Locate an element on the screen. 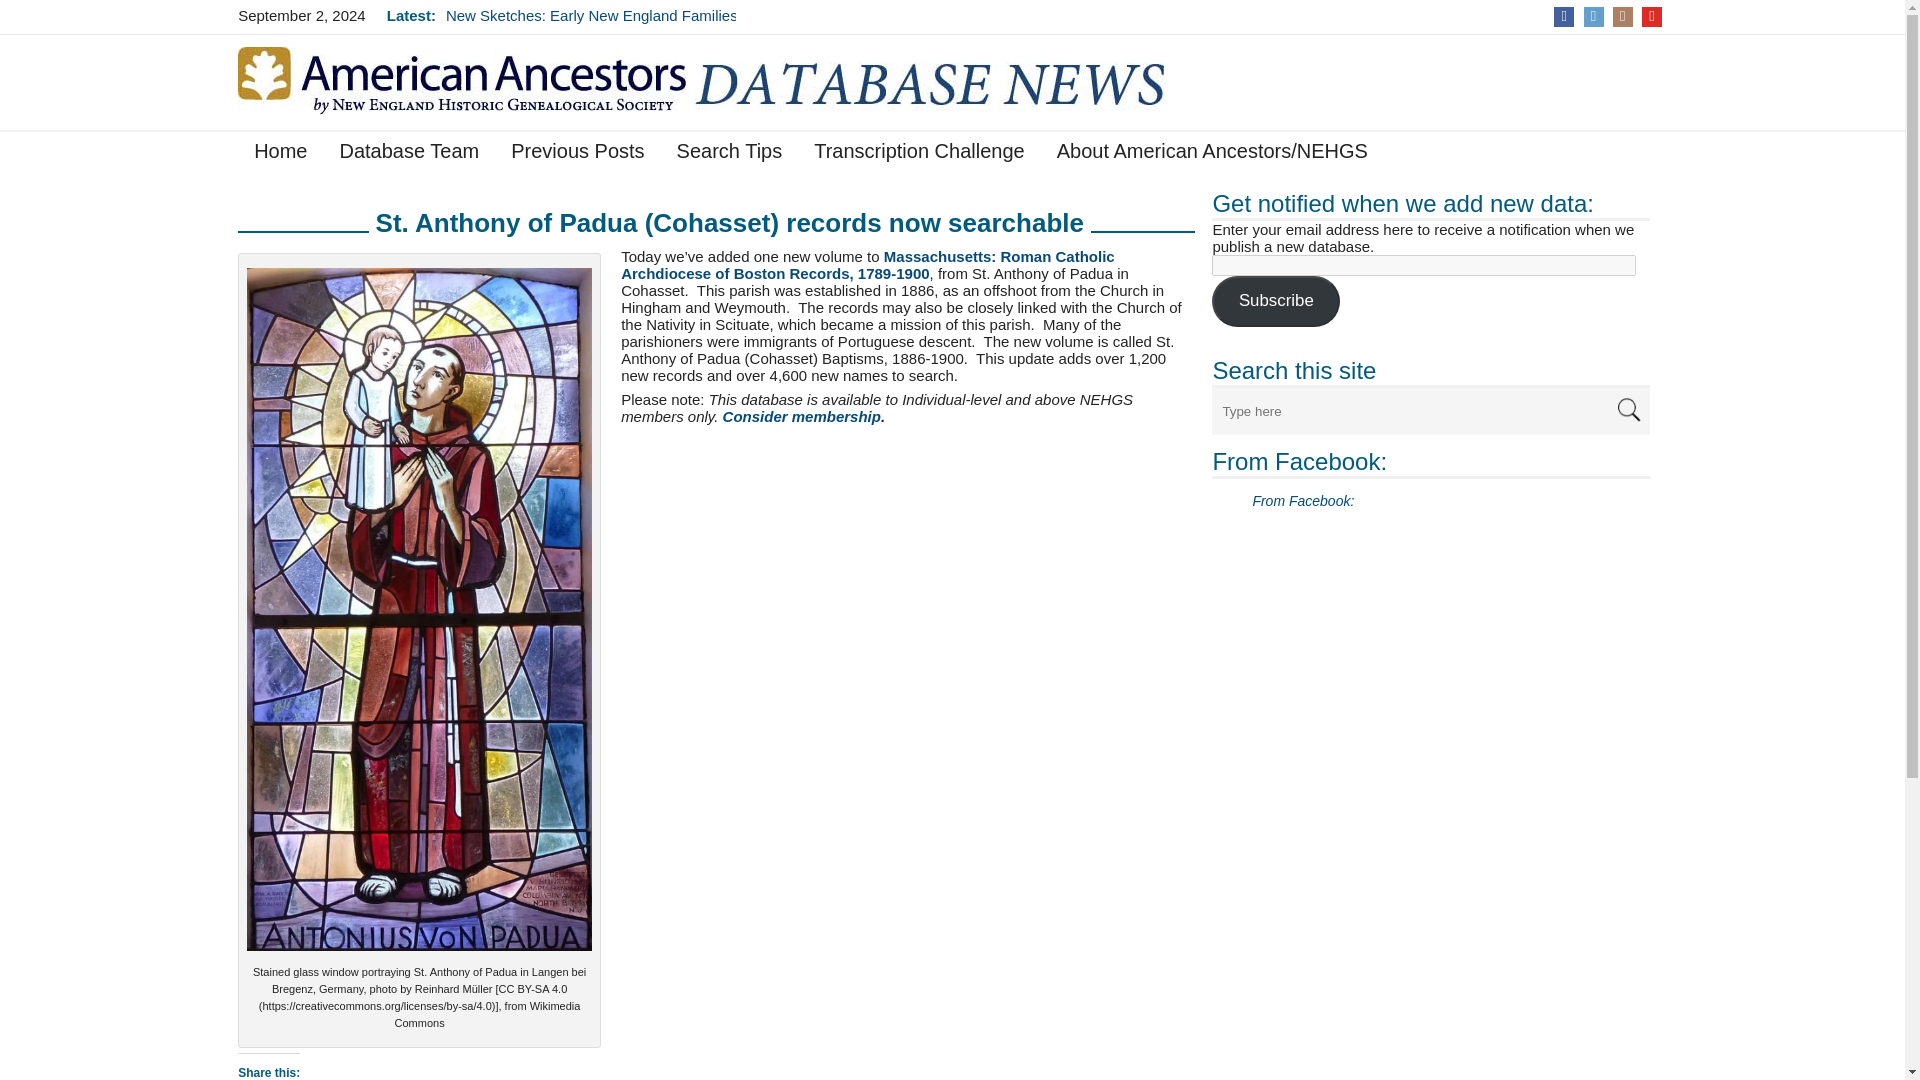 This screenshot has width=1920, height=1080. New Sketches: Early New England Families, 1641-1700 is located at coordinates (593, 24).